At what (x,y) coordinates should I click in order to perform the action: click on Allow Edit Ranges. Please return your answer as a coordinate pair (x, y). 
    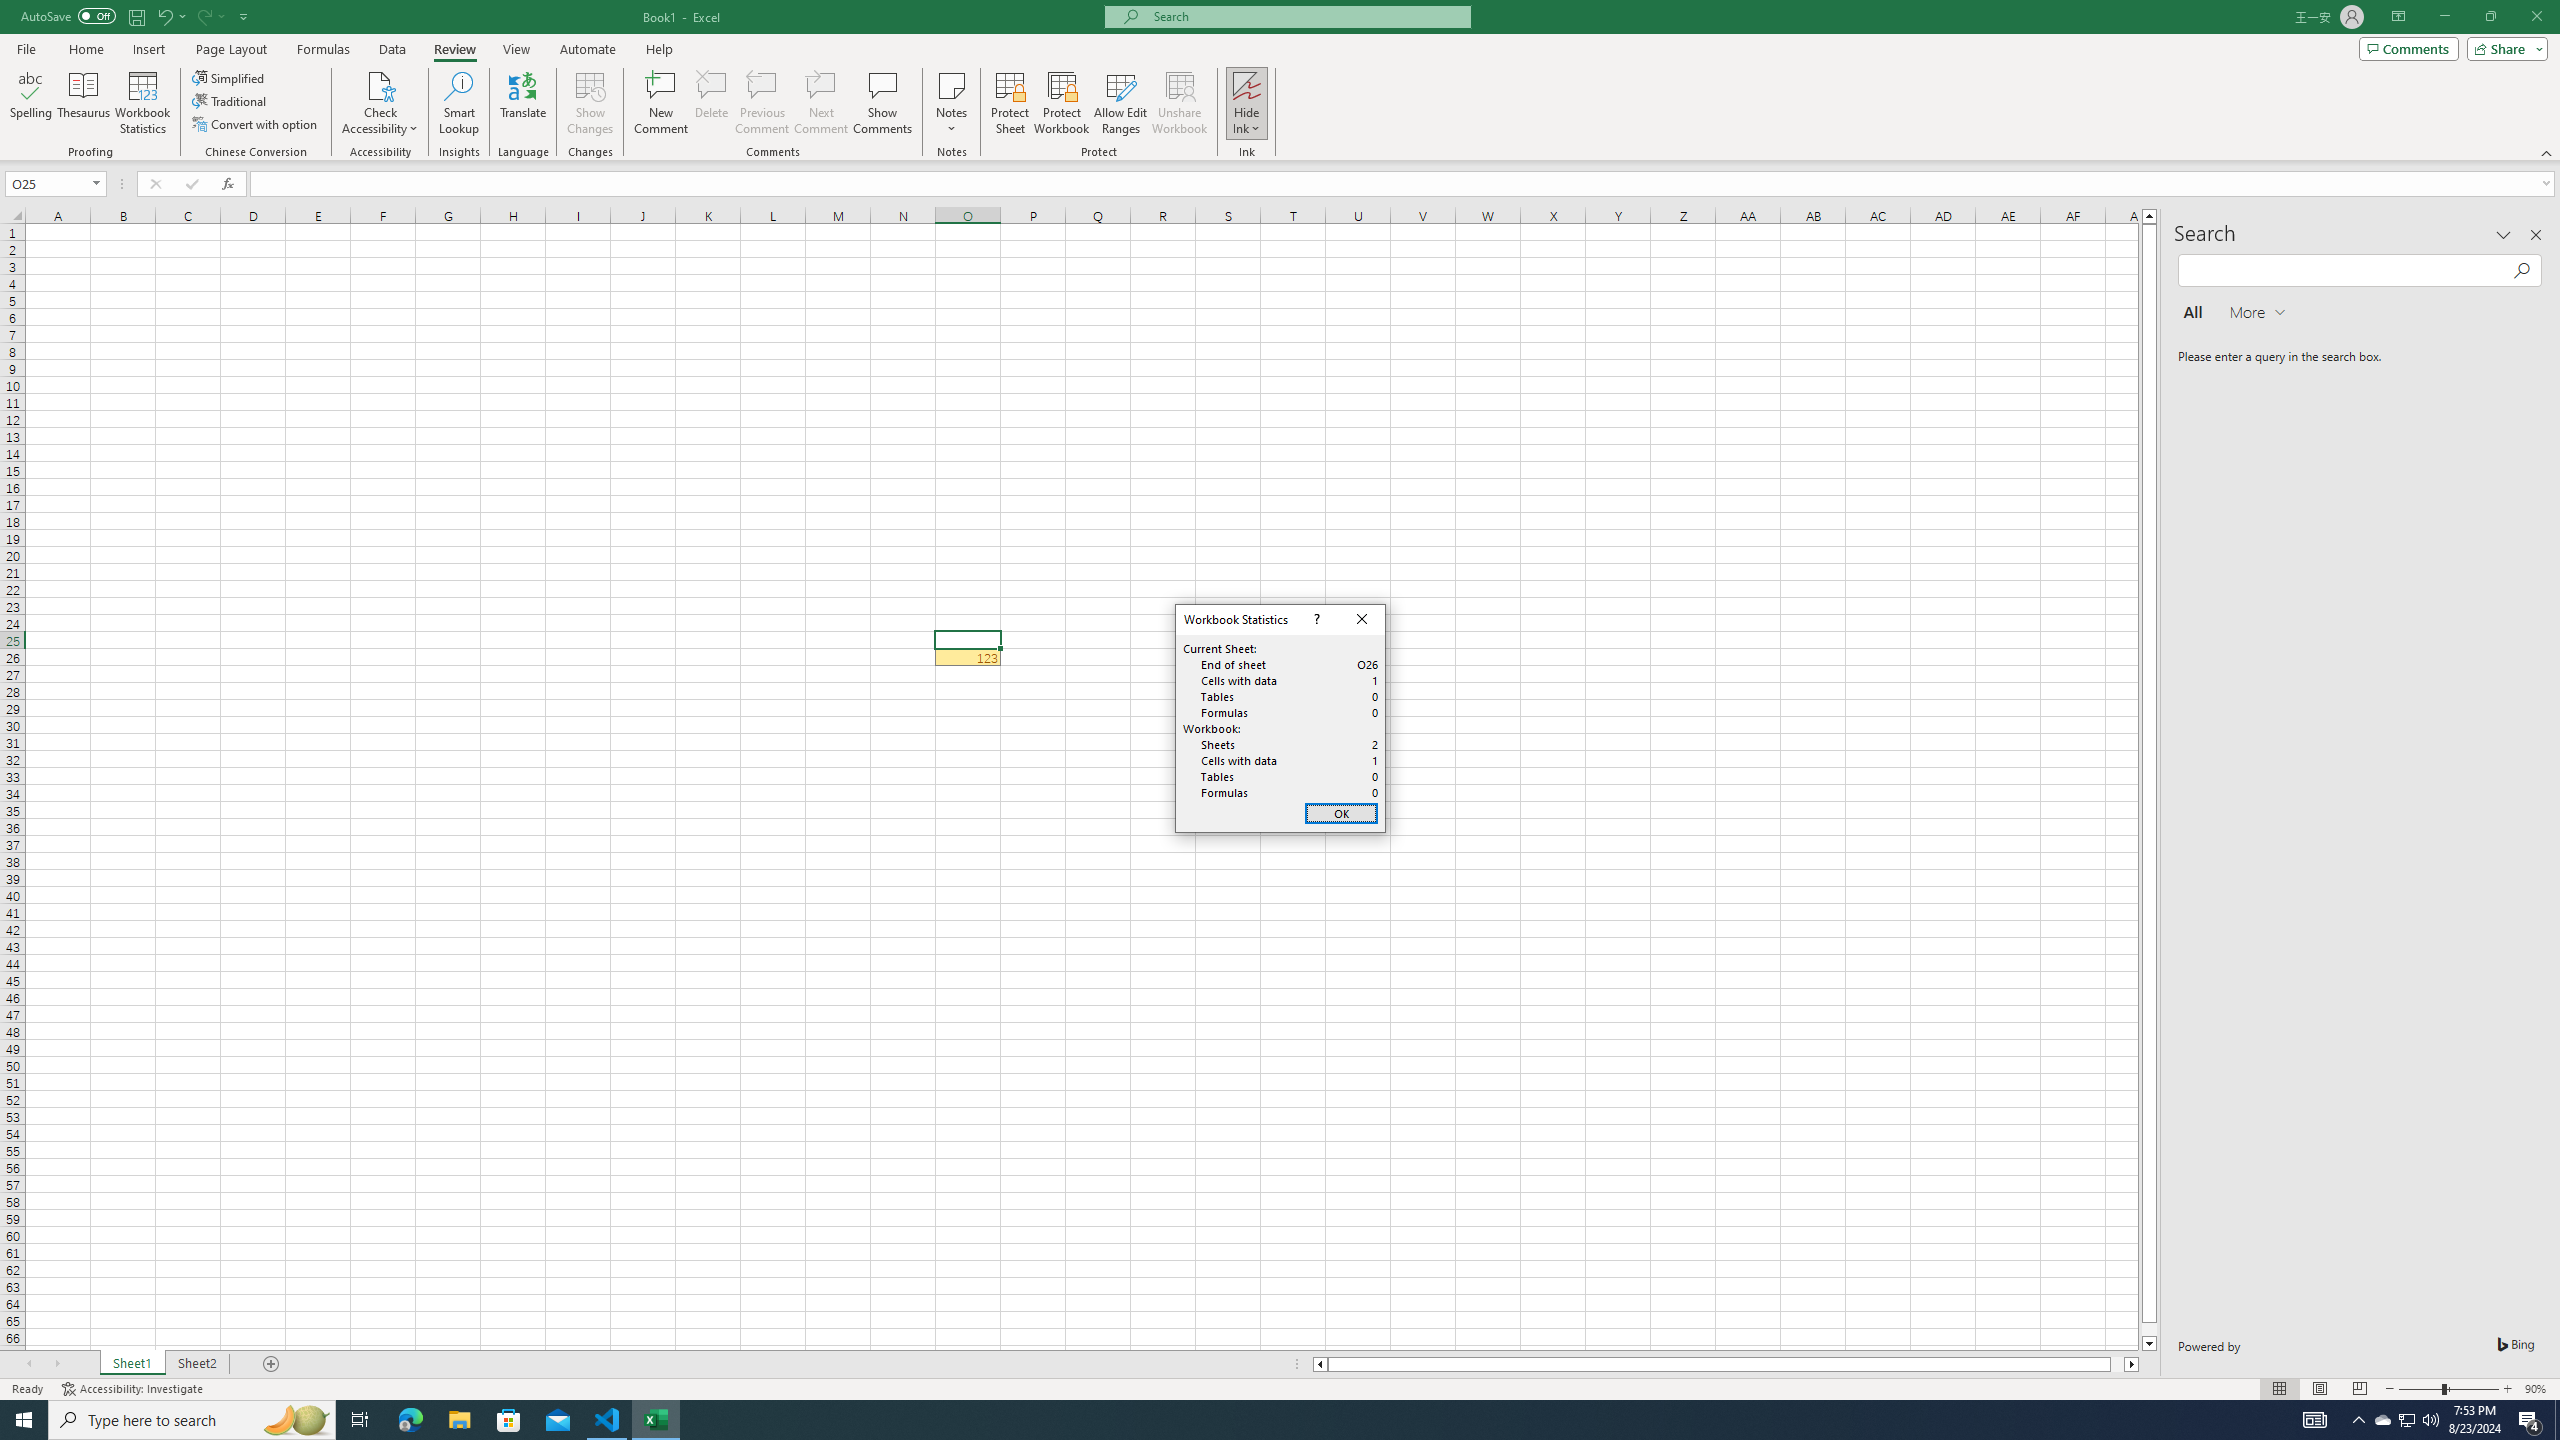
    Looking at the image, I should click on (459, 103).